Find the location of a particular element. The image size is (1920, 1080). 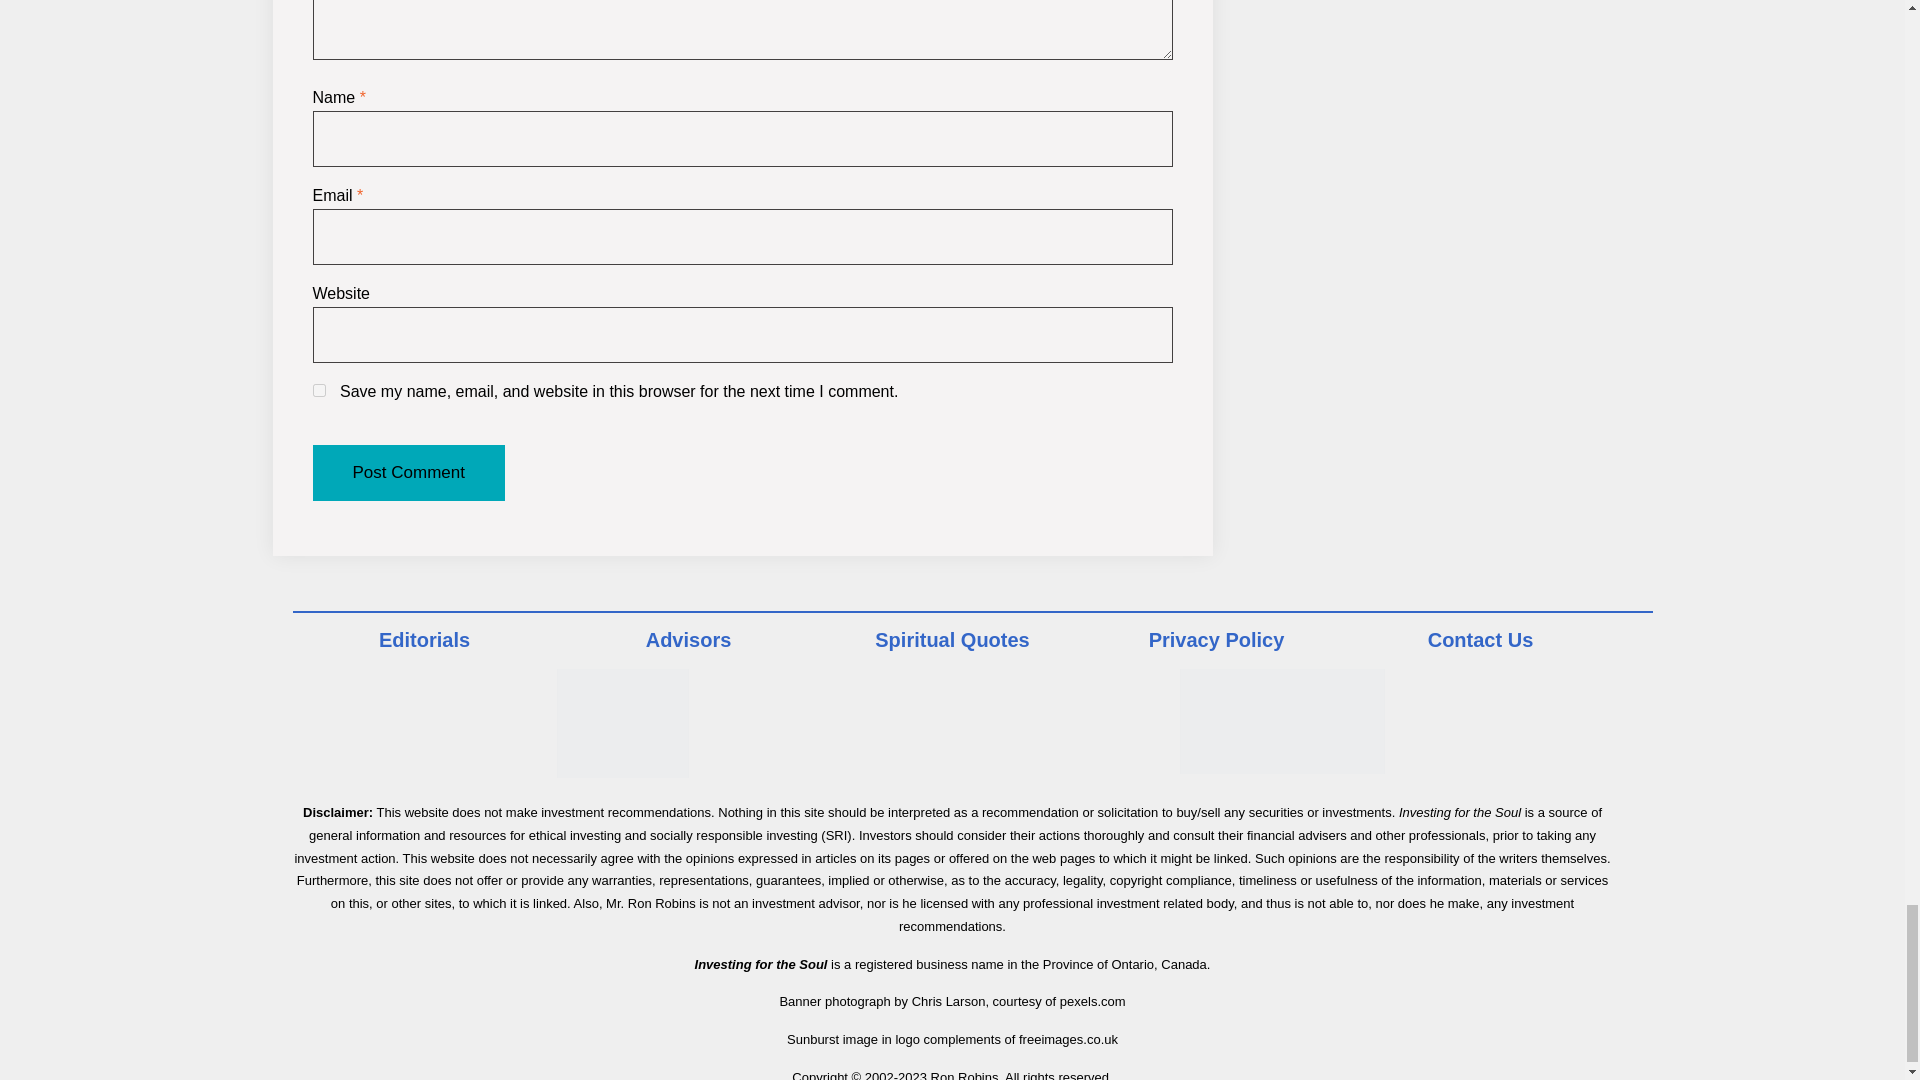

Post Comment is located at coordinates (407, 472).